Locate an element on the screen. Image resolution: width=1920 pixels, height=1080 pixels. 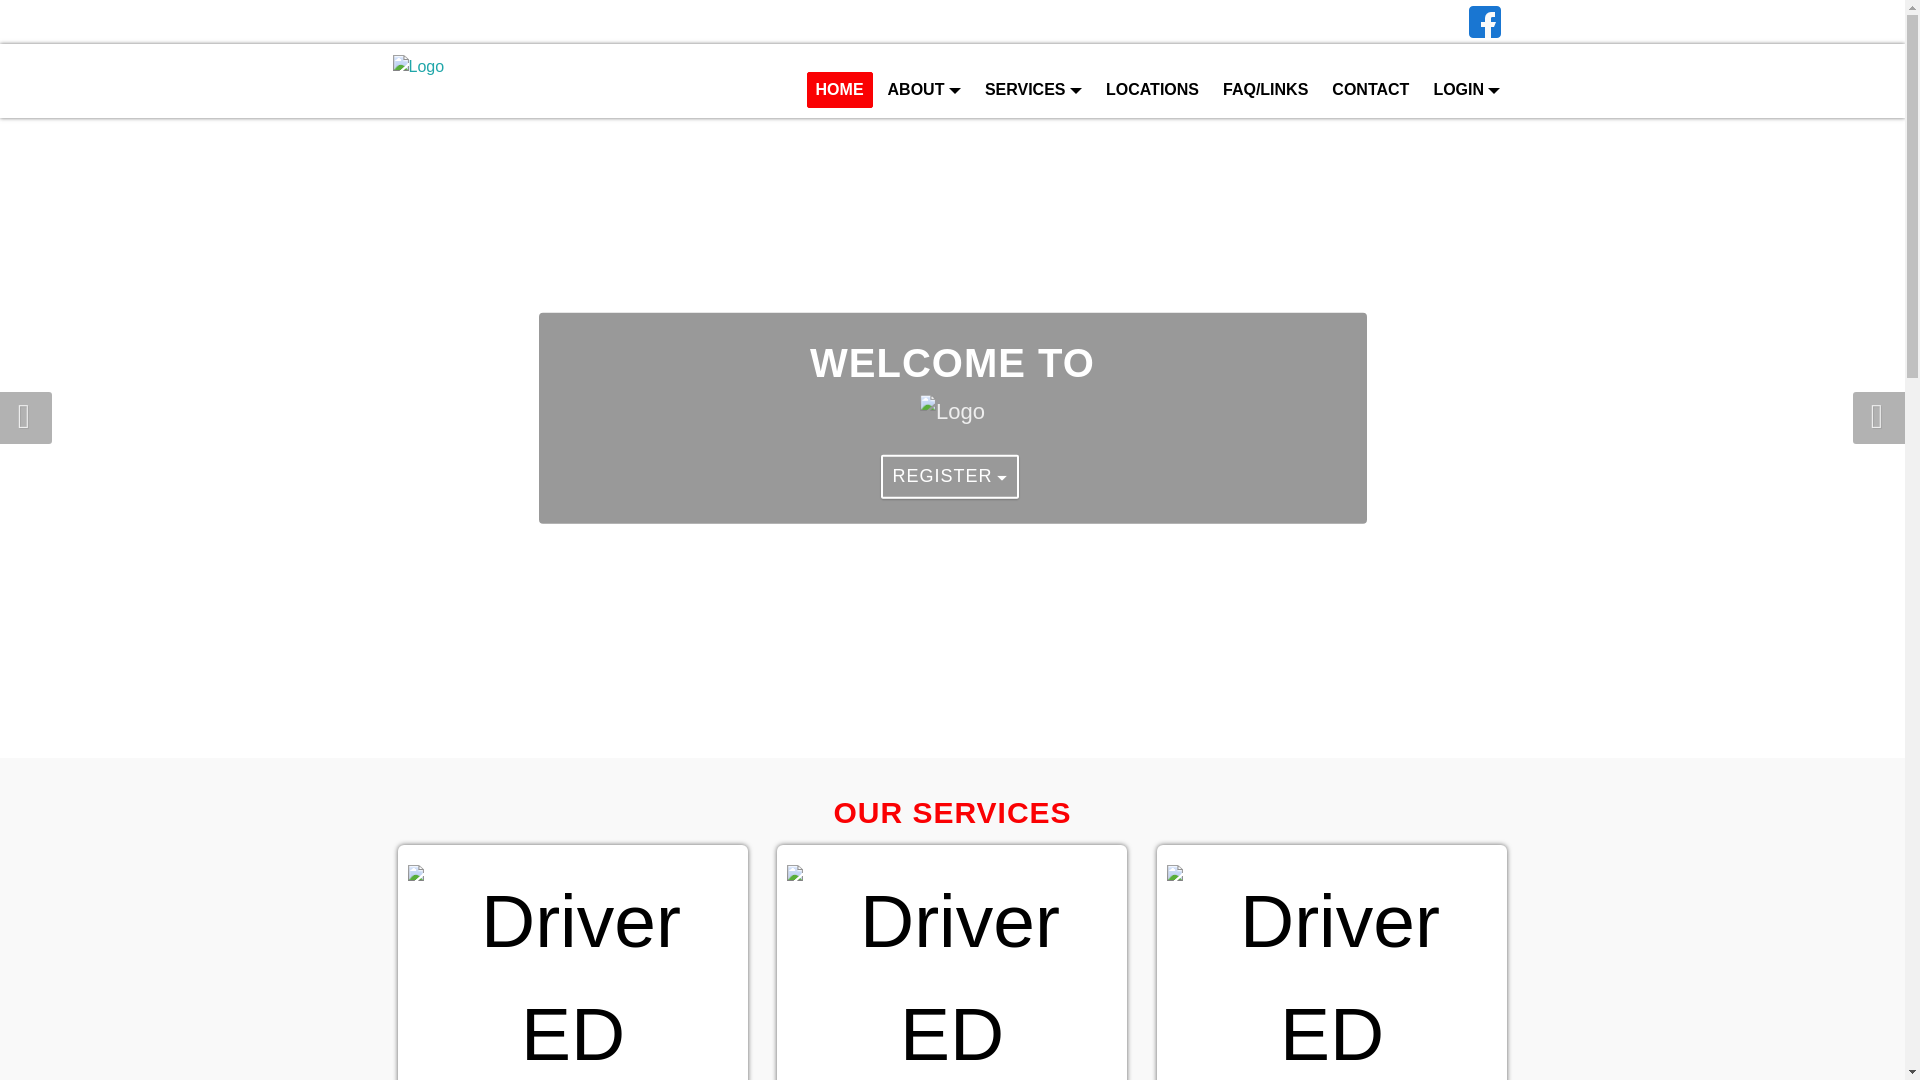
CONTACT is located at coordinates (1370, 90).